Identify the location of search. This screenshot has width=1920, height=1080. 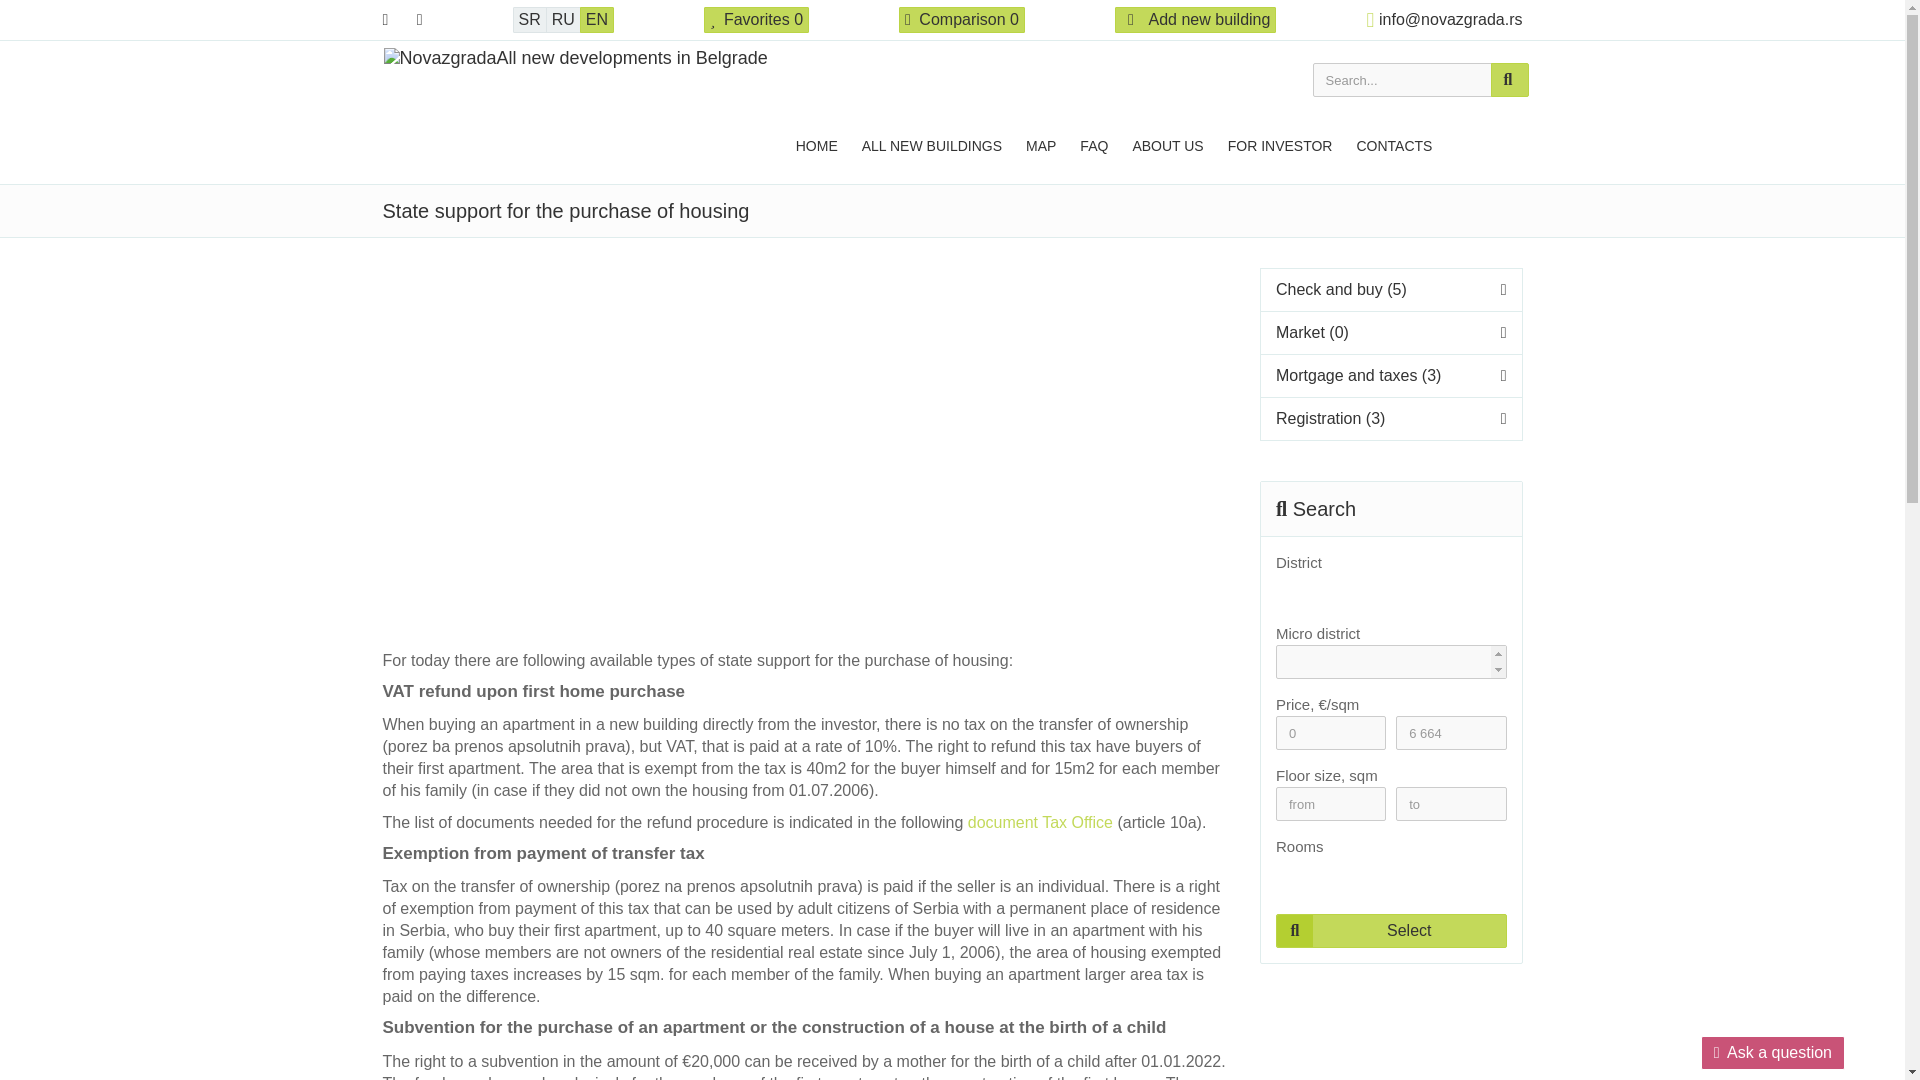
(1508, 80).